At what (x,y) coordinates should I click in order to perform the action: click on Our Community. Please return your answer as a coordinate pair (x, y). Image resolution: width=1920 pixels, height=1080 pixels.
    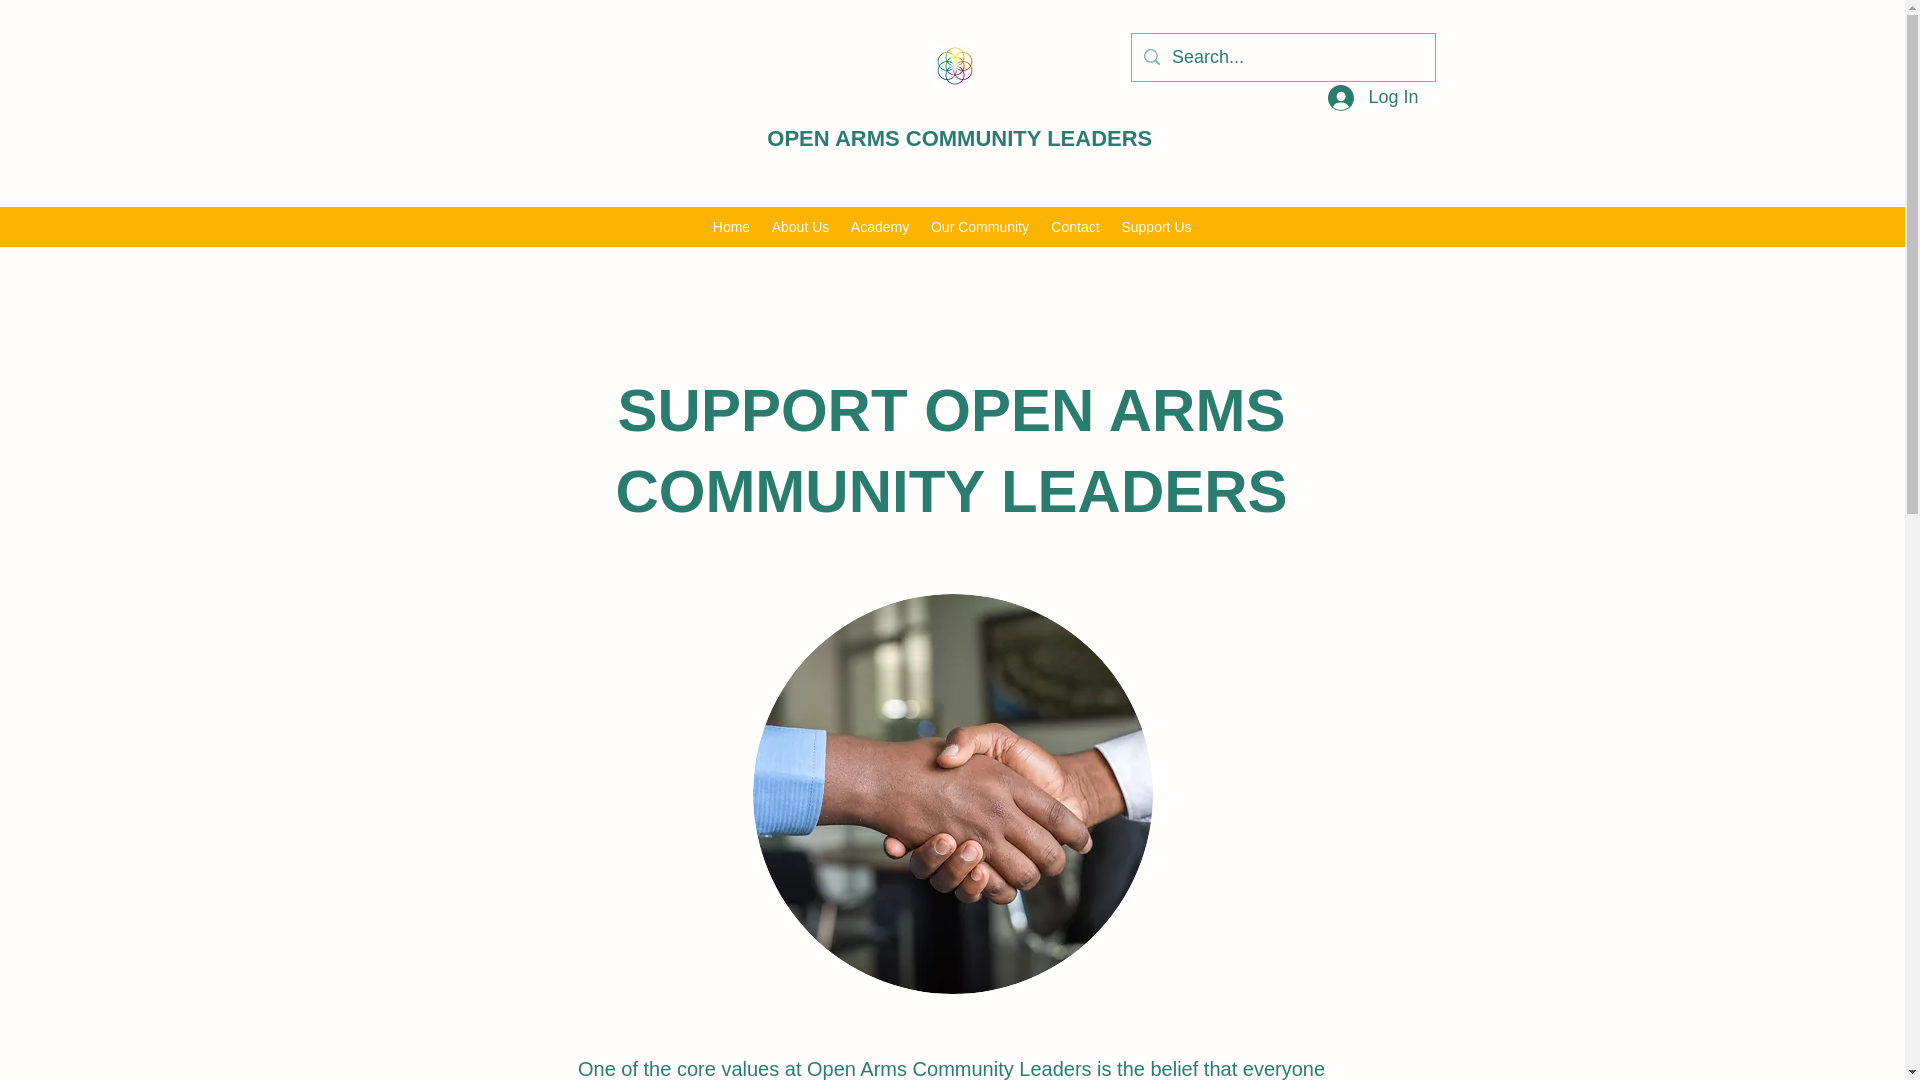
    Looking at the image, I should click on (980, 226).